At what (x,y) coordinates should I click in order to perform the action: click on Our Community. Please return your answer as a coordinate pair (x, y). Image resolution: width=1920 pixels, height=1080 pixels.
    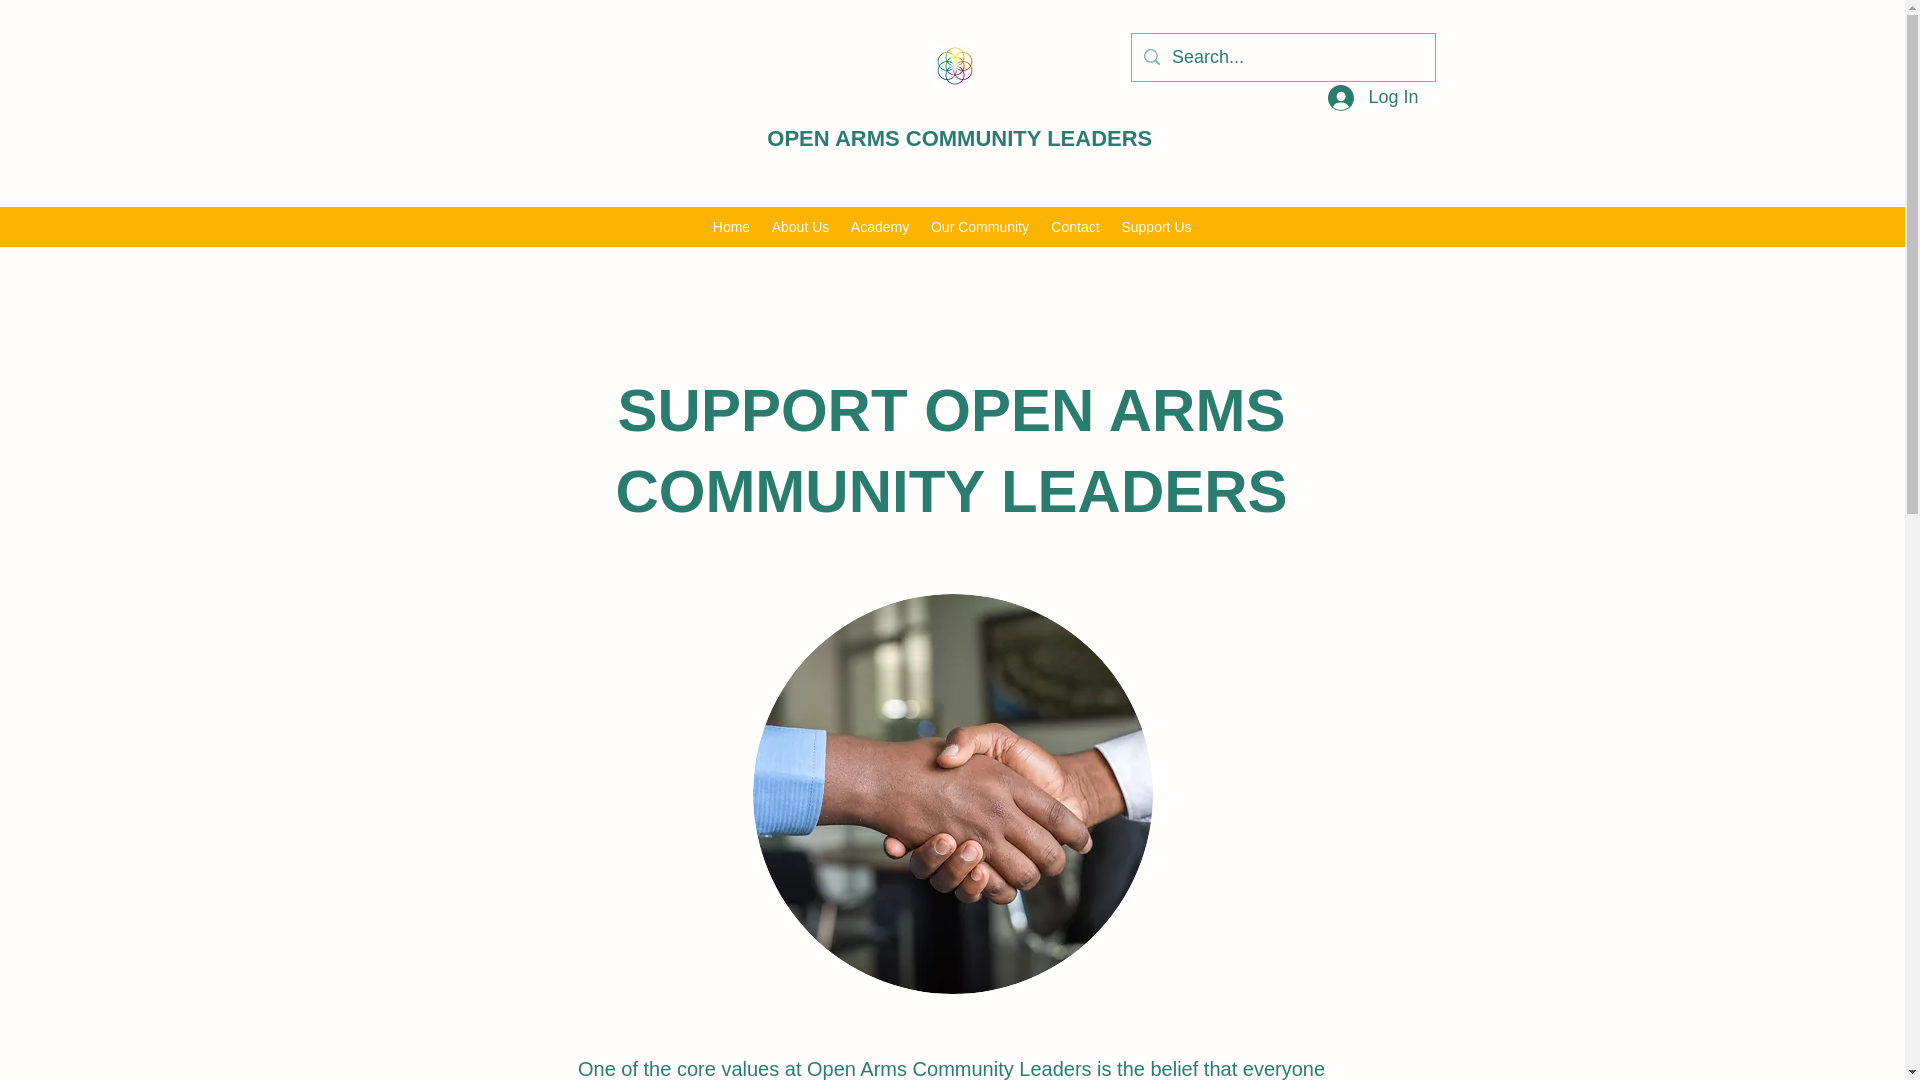
    Looking at the image, I should click on (980, 226).